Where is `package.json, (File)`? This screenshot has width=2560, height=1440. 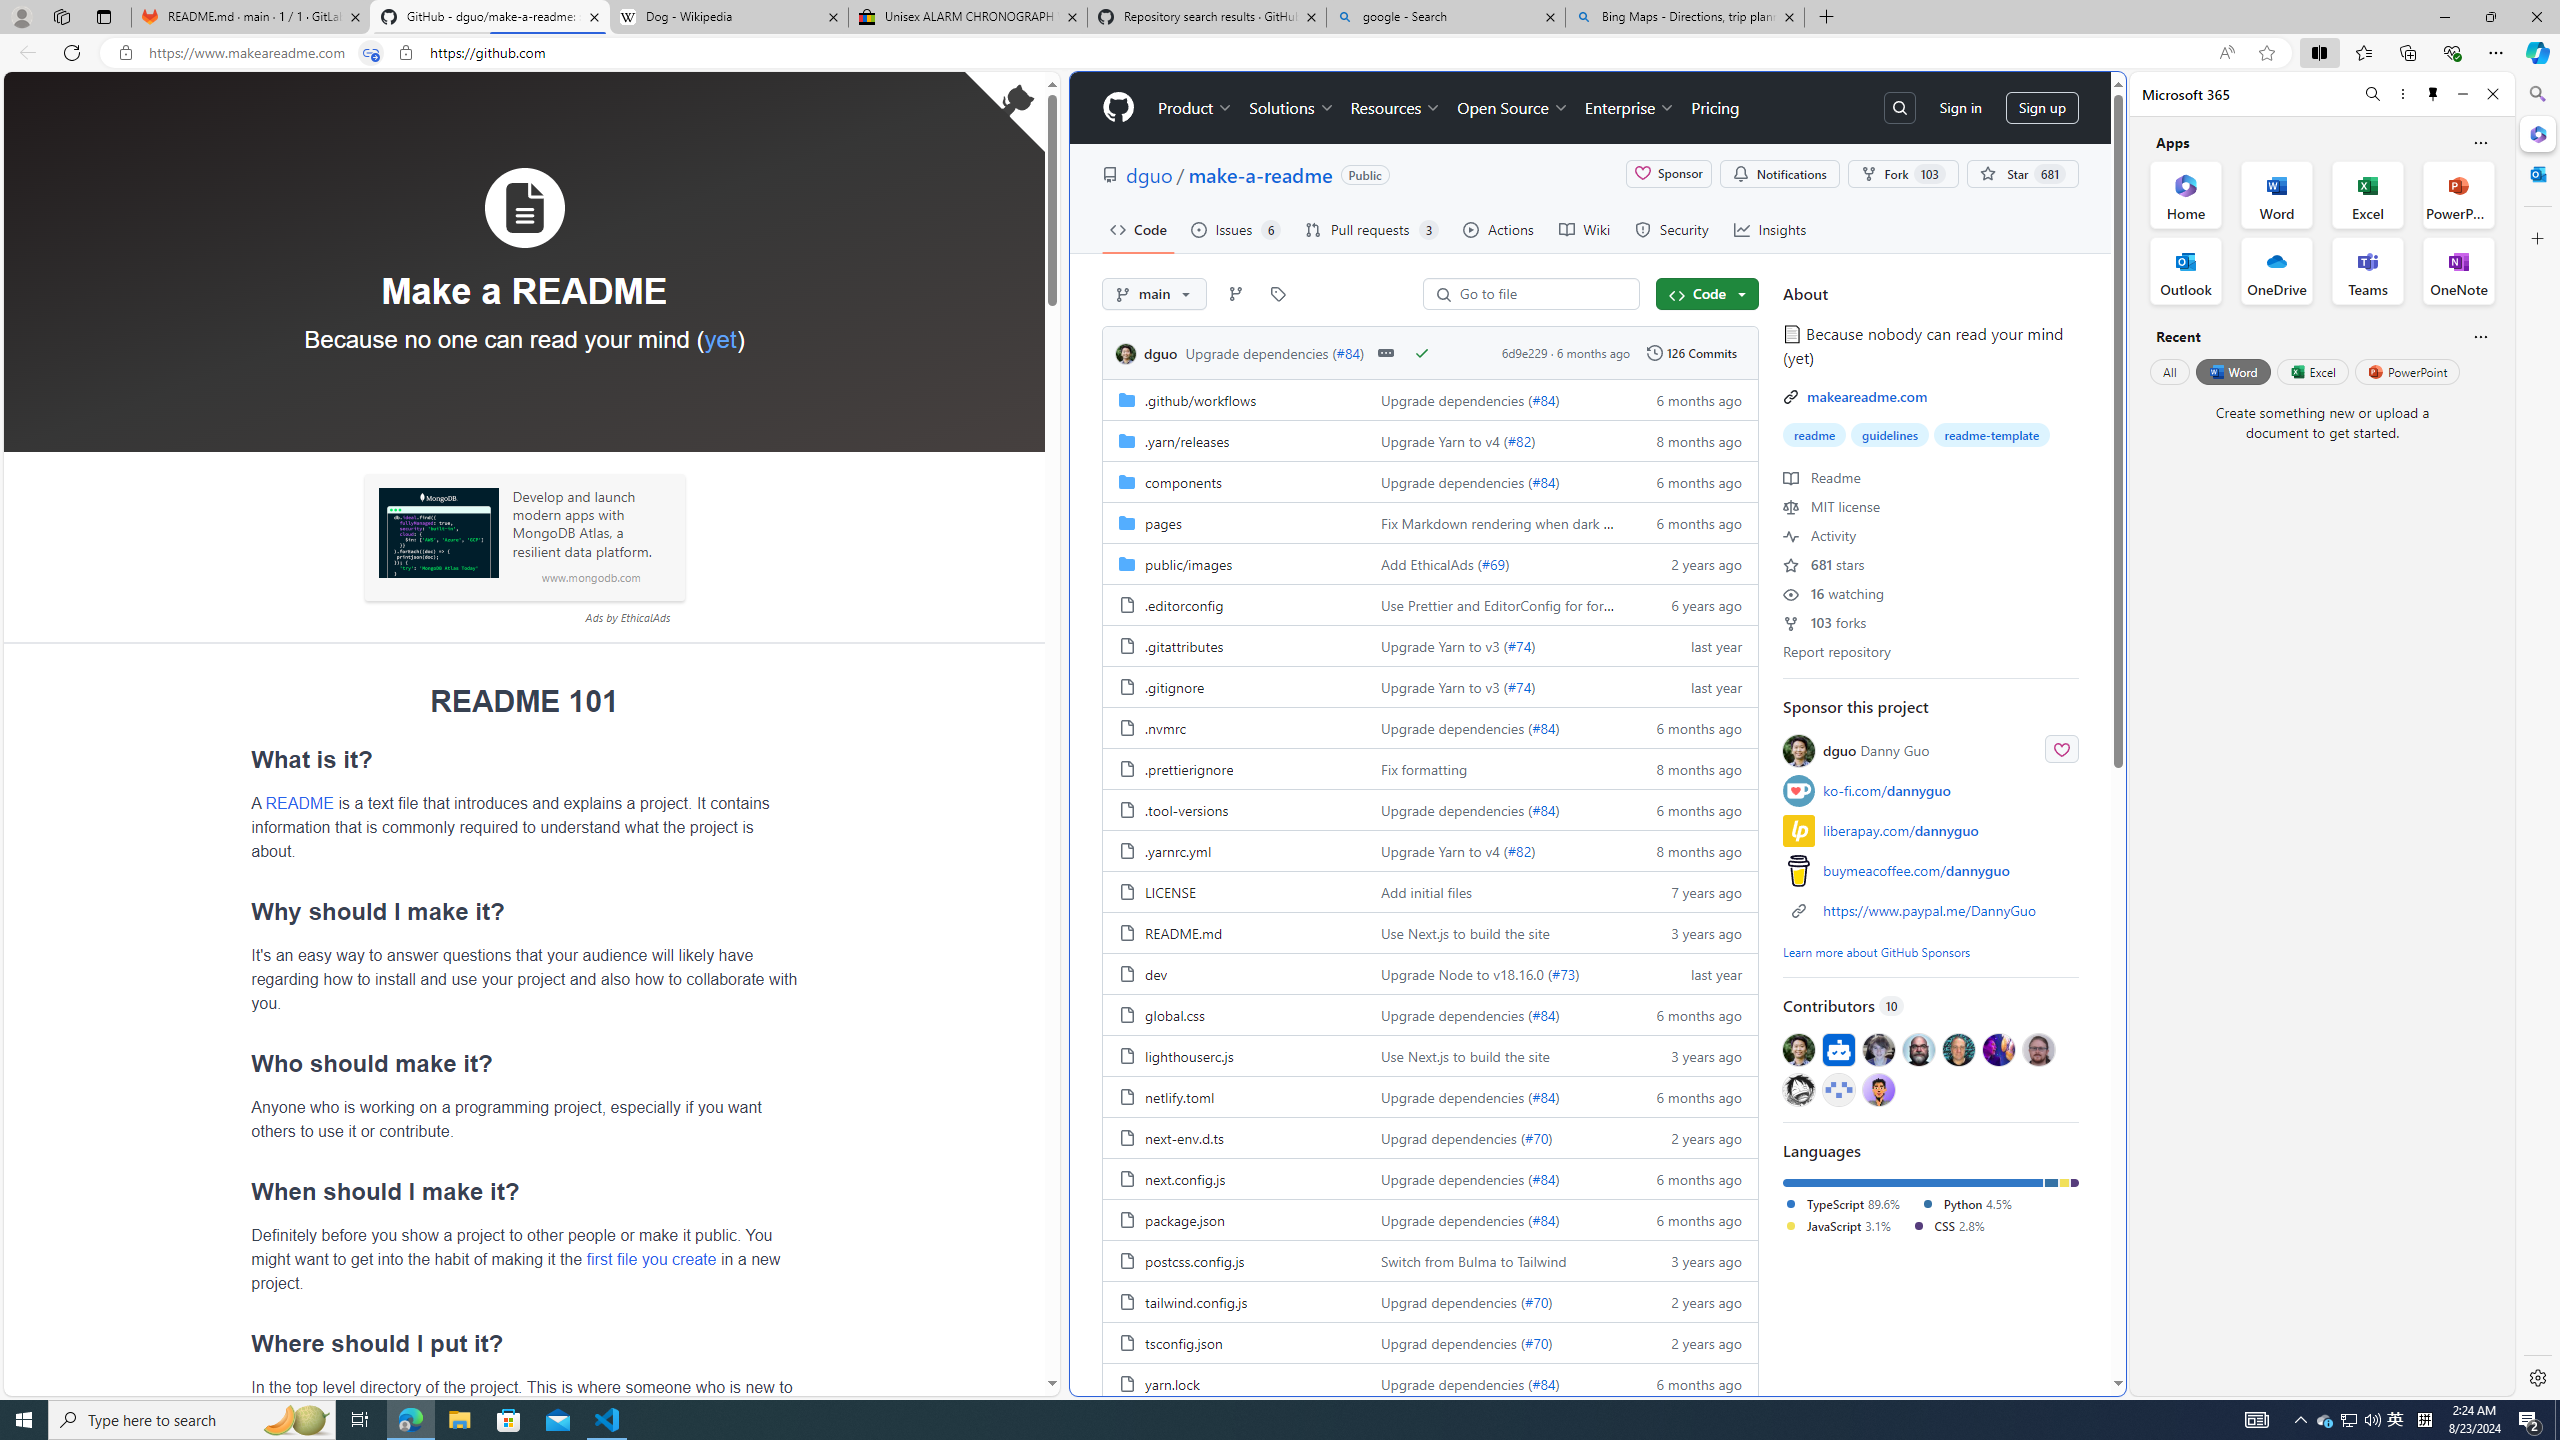
package.json, (File) is located at coordinates (1185, 1219).